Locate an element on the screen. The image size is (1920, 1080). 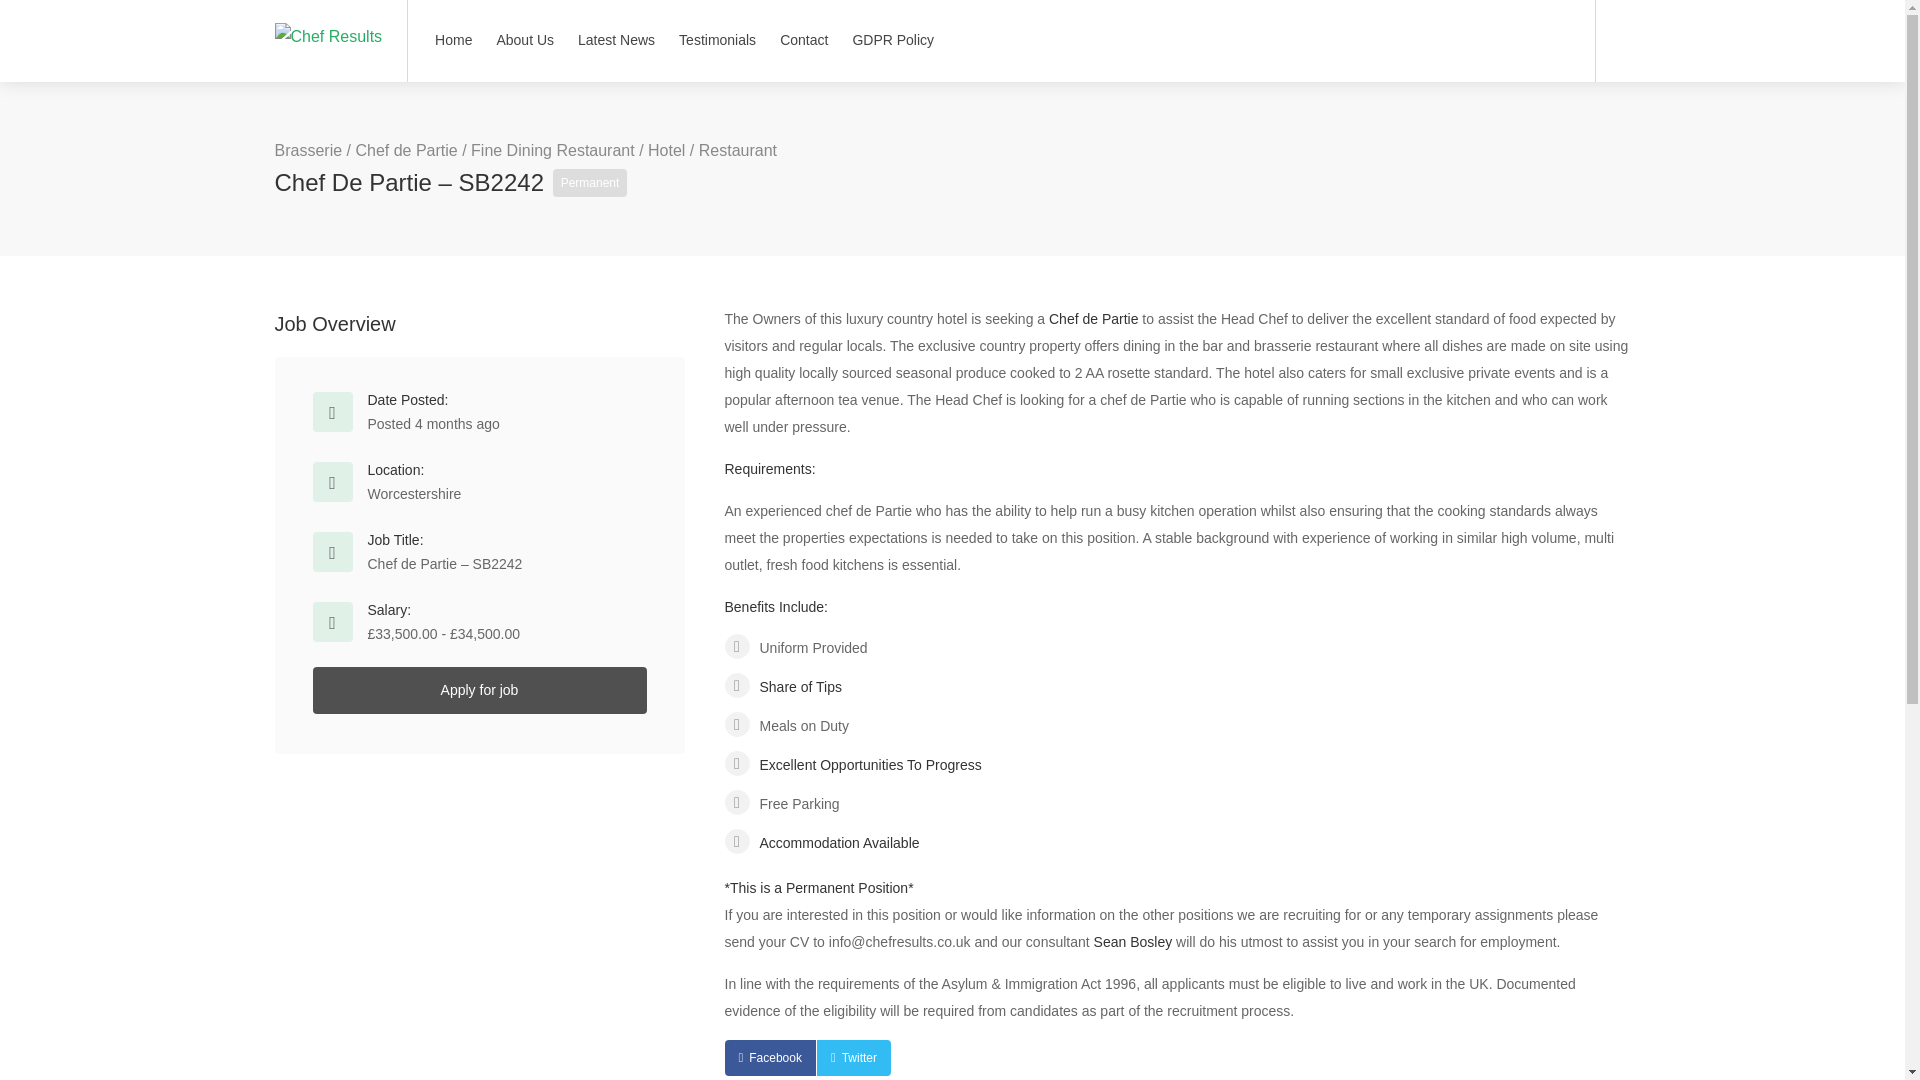
Latest News is located at coordinates (616, 40).